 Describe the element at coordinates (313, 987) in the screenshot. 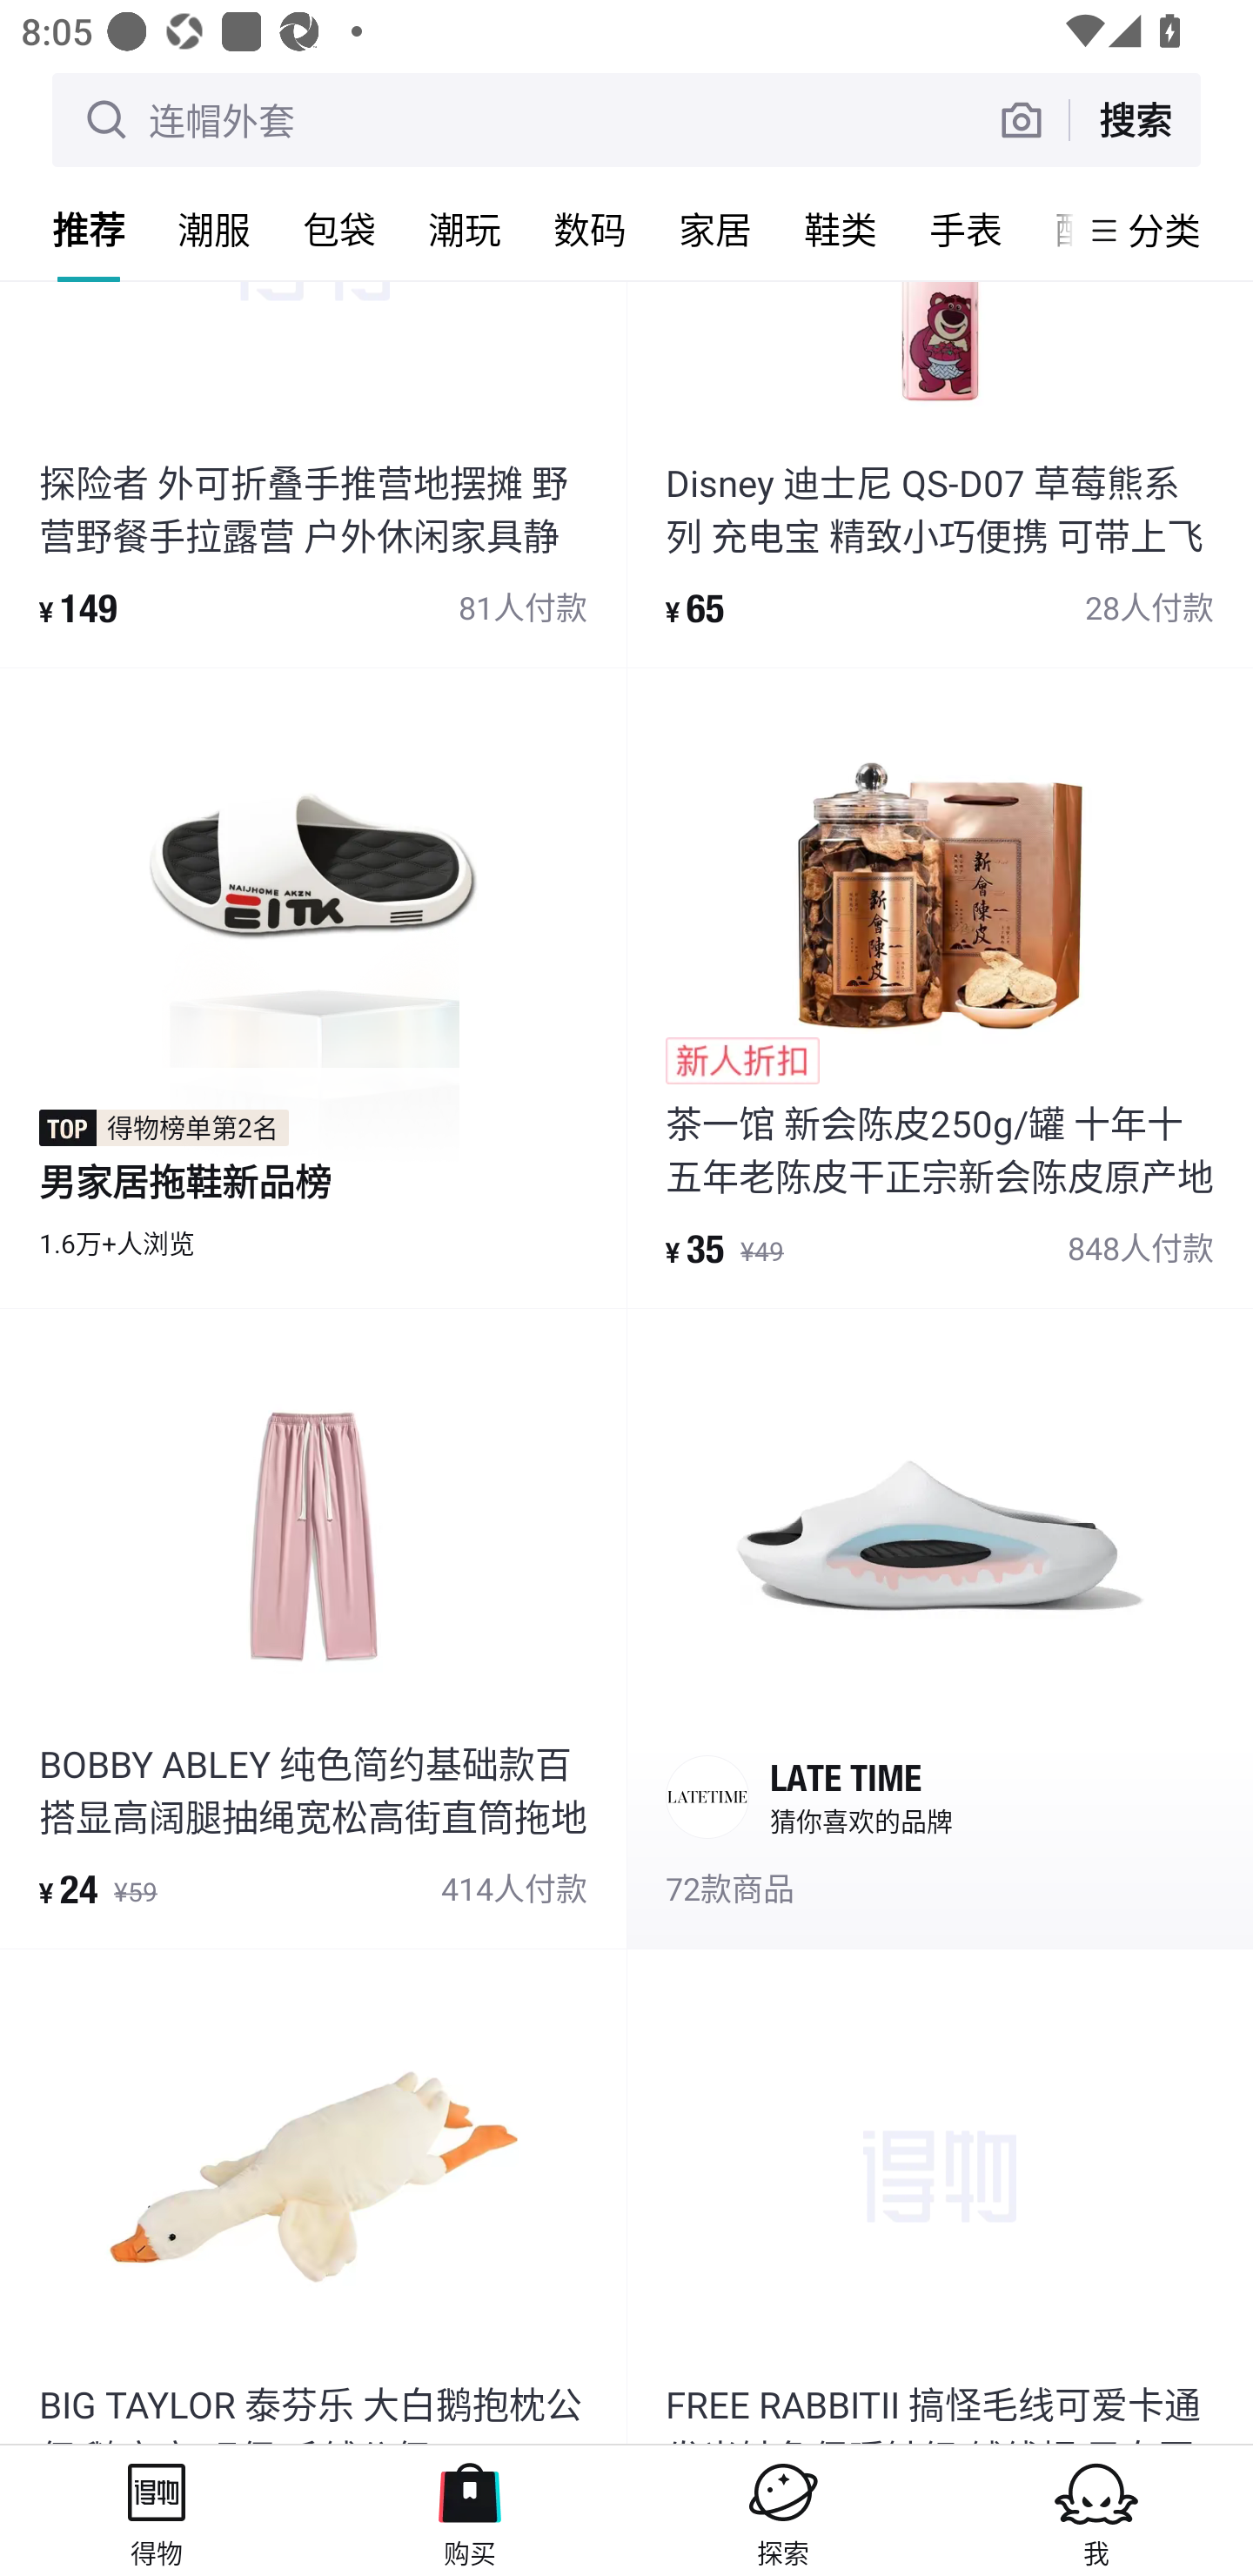

I see `得物榜单第2名 男家居拖鞋新品榜 1.6万+人浏览` at that location.